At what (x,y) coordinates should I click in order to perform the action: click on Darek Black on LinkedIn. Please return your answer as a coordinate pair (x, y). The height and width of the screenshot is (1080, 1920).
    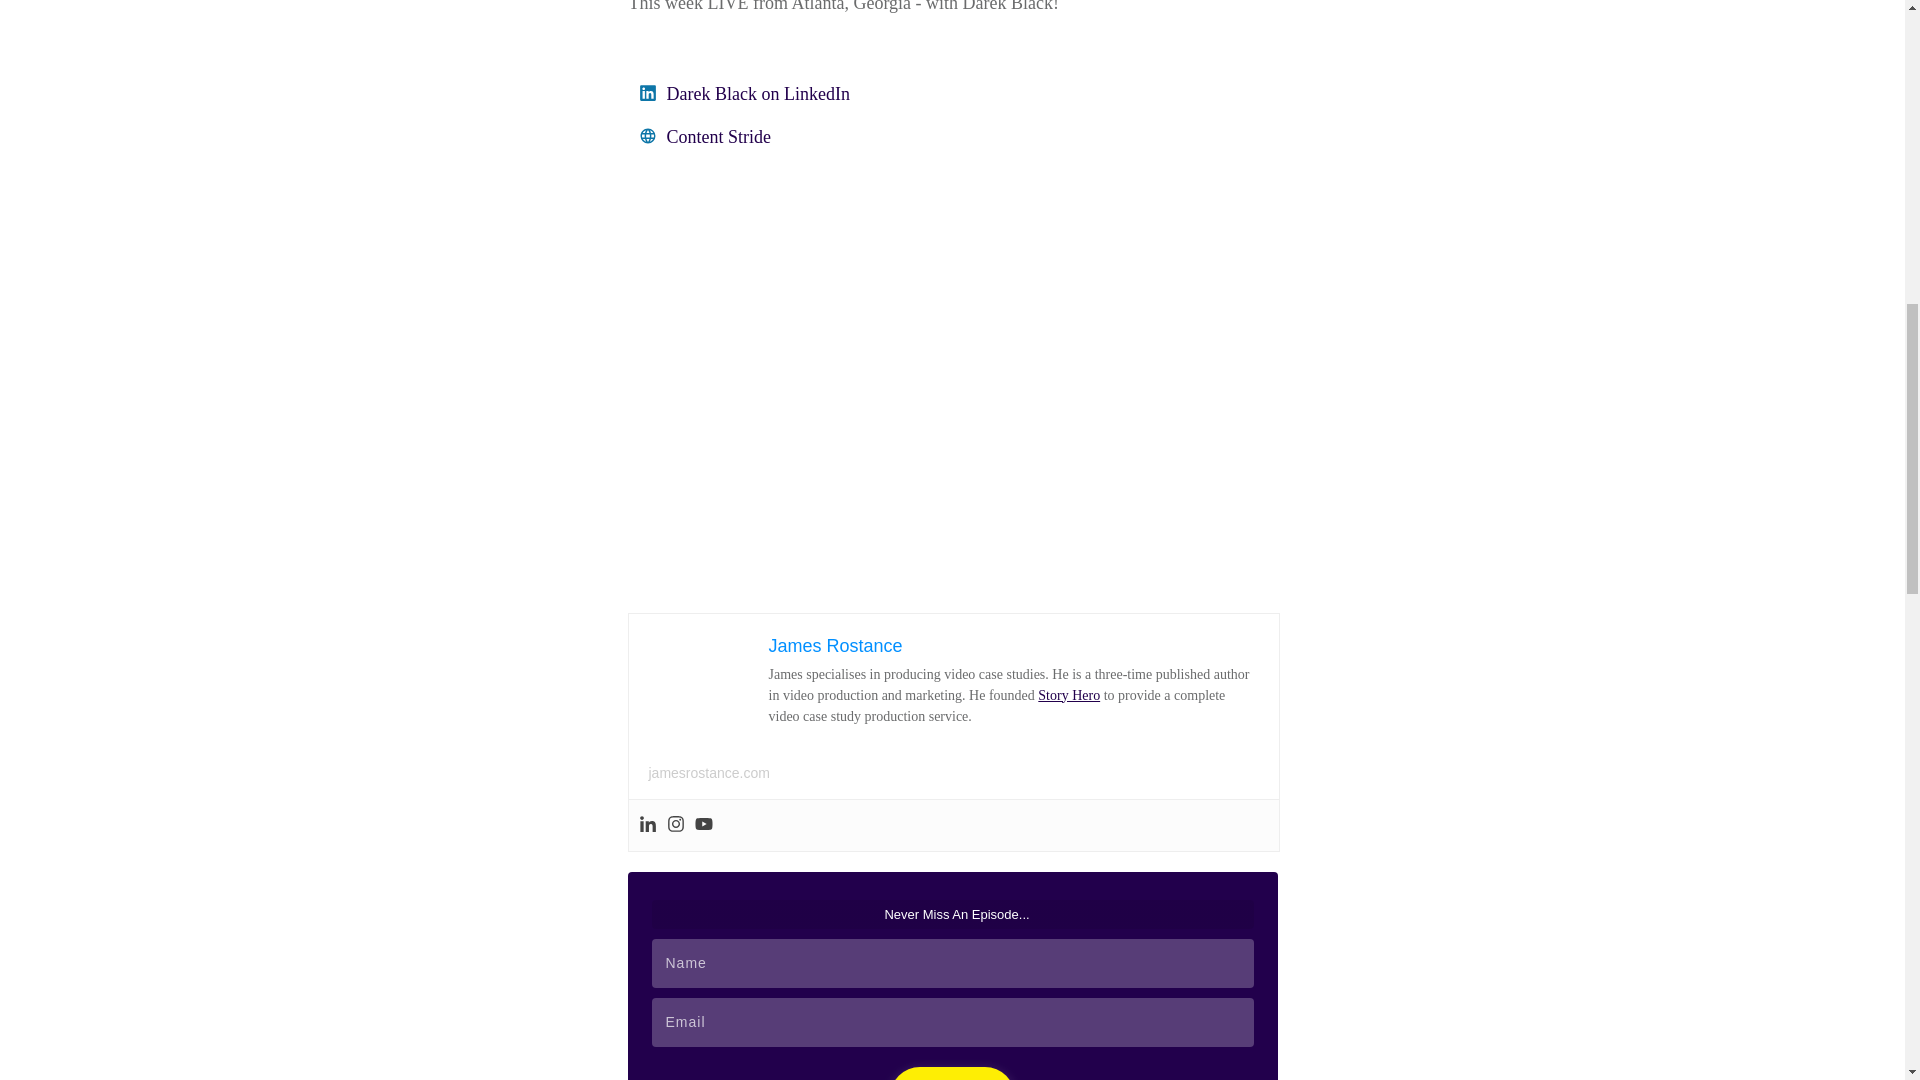
    Looking at the image, I should click on (757, 94).